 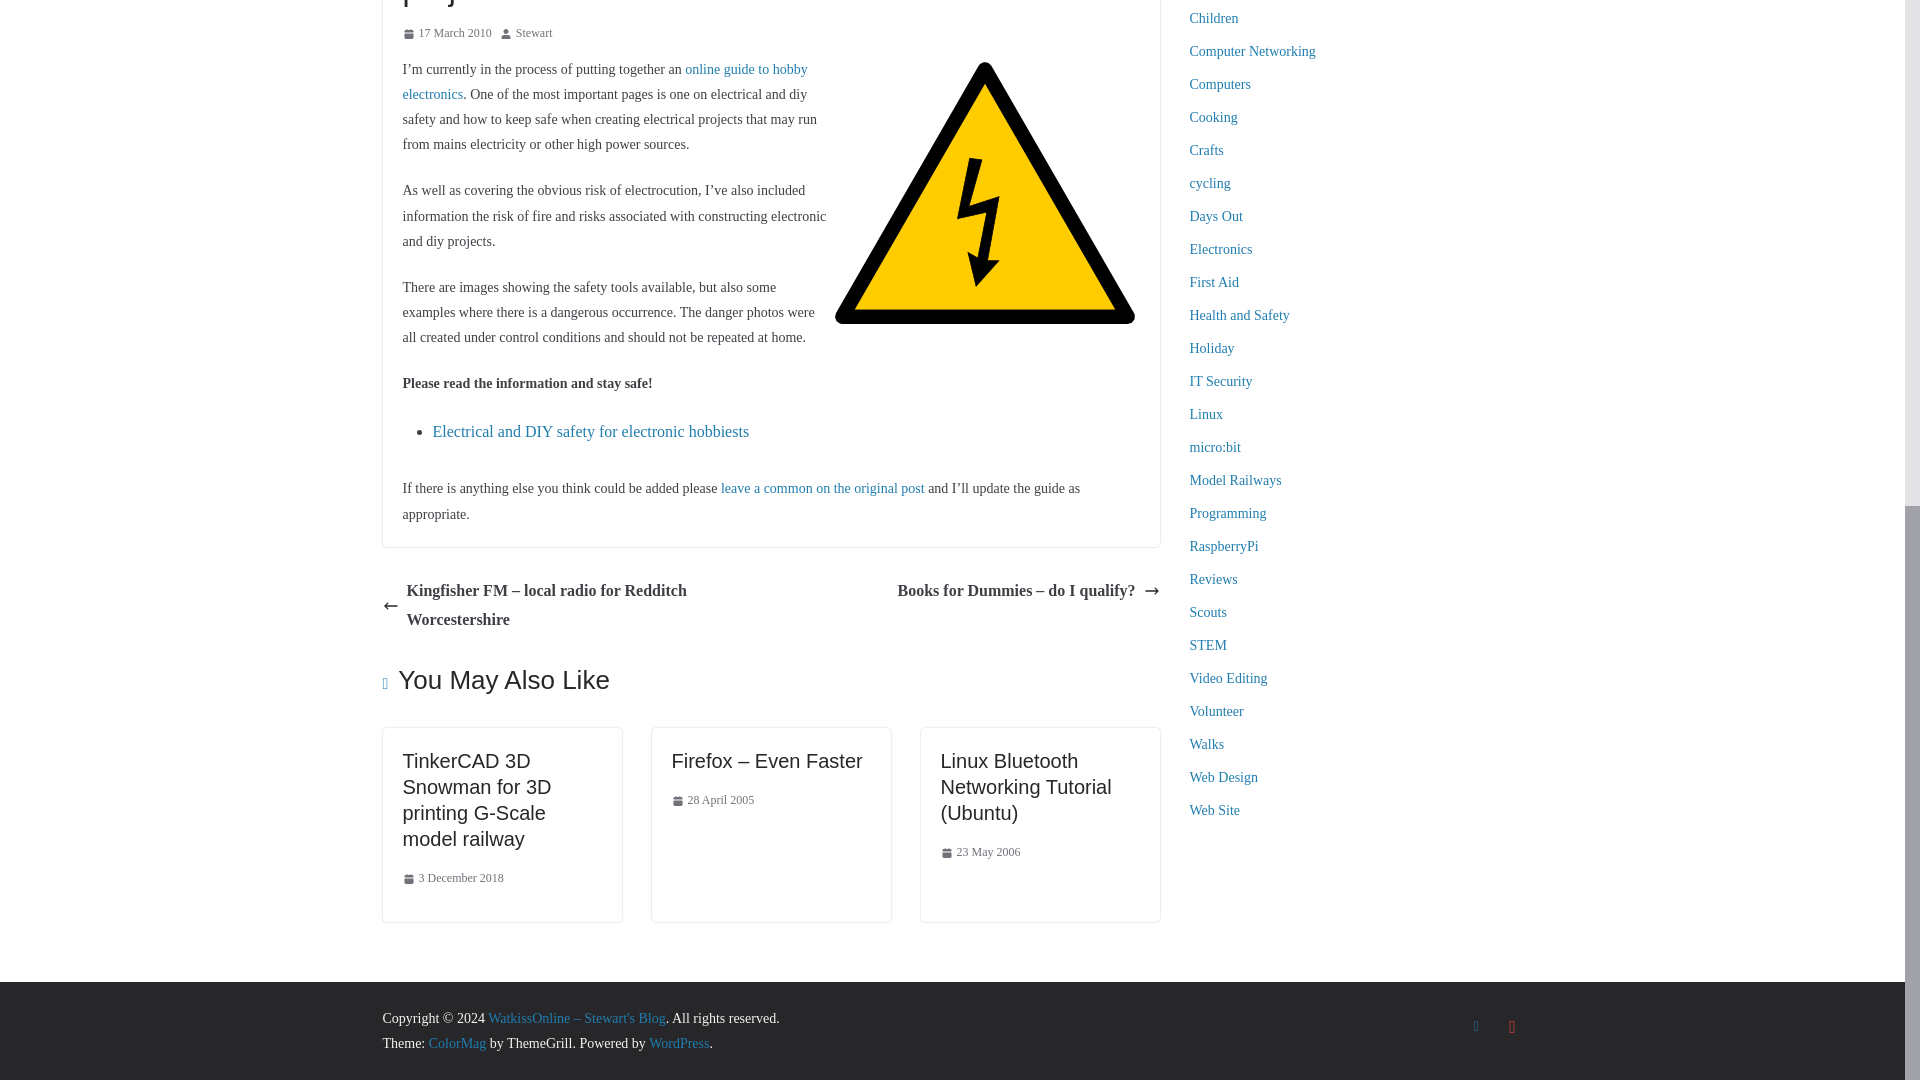 I want to click on Electrical and DIY safety for electronic hobbiests, so click(x=590, y=431).